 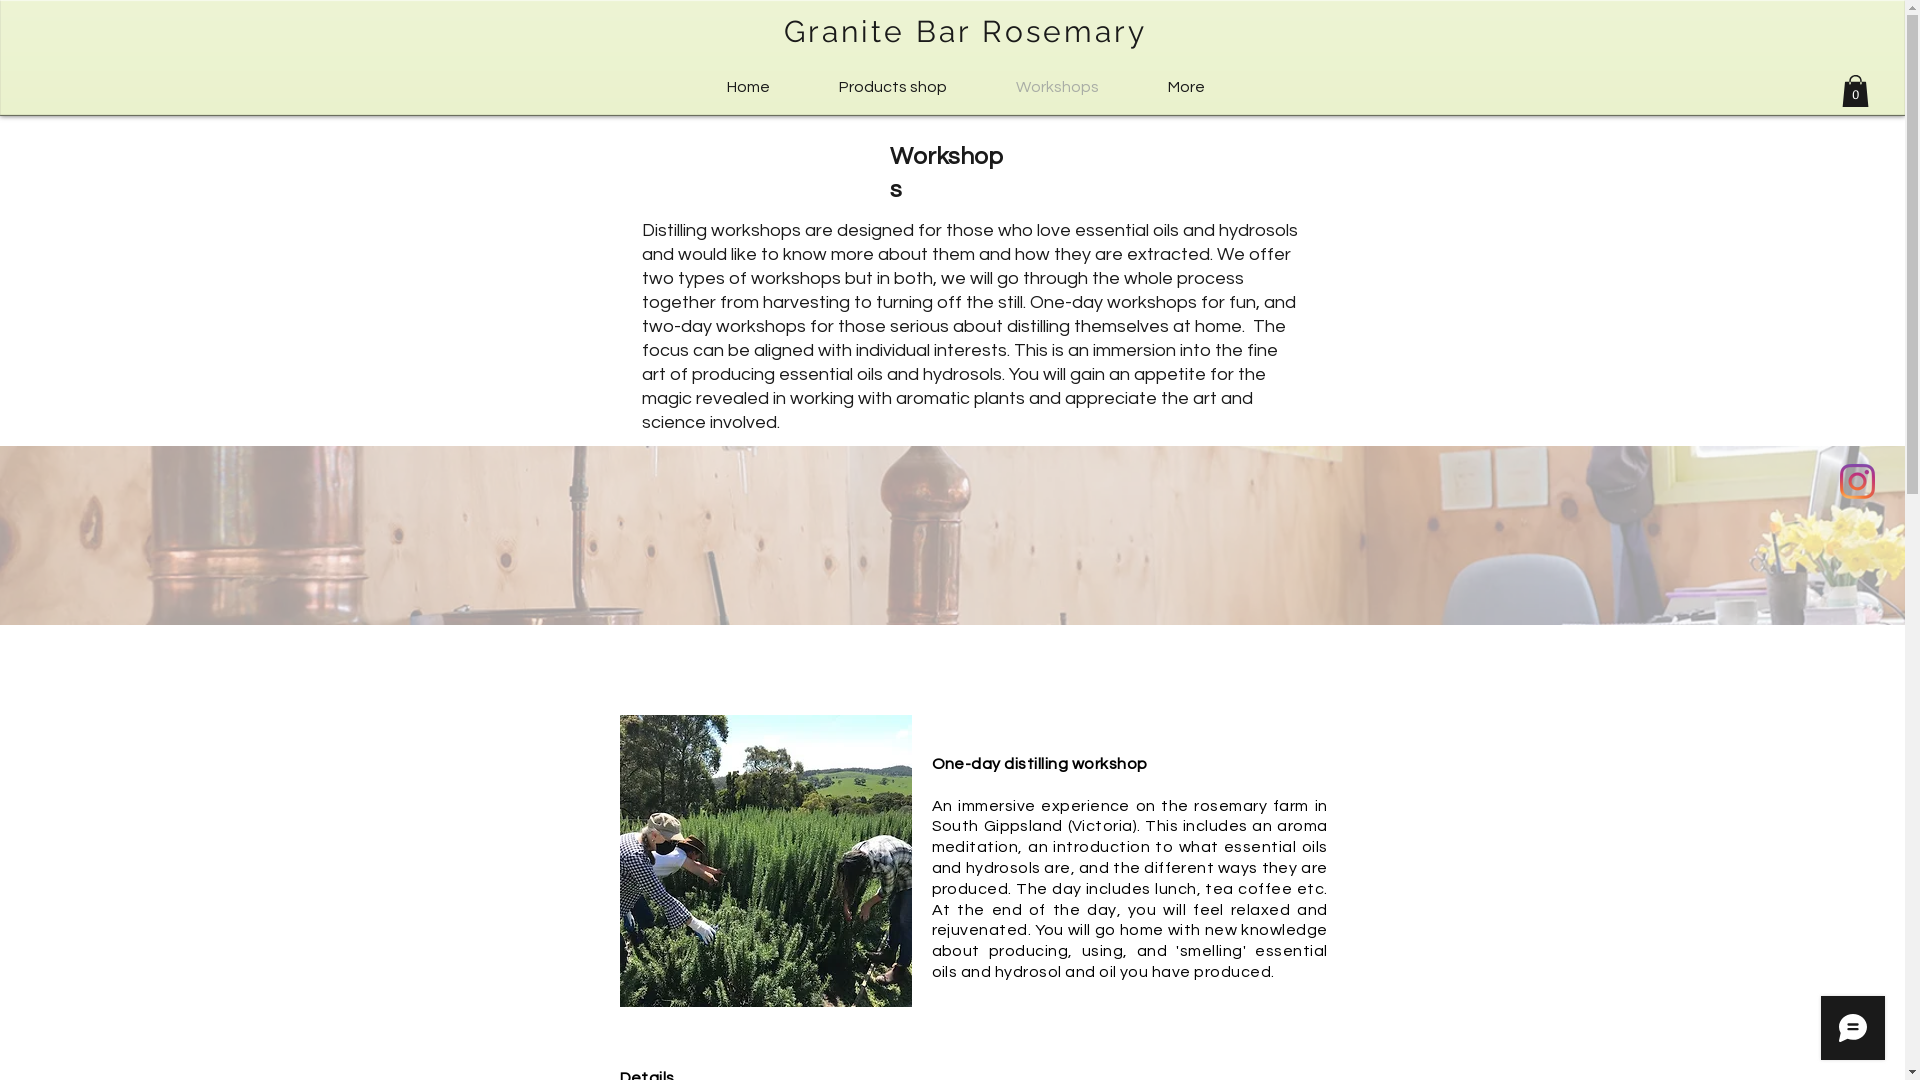 I want to click on Granite Bar Rosemary, so click(x=966, y=32).